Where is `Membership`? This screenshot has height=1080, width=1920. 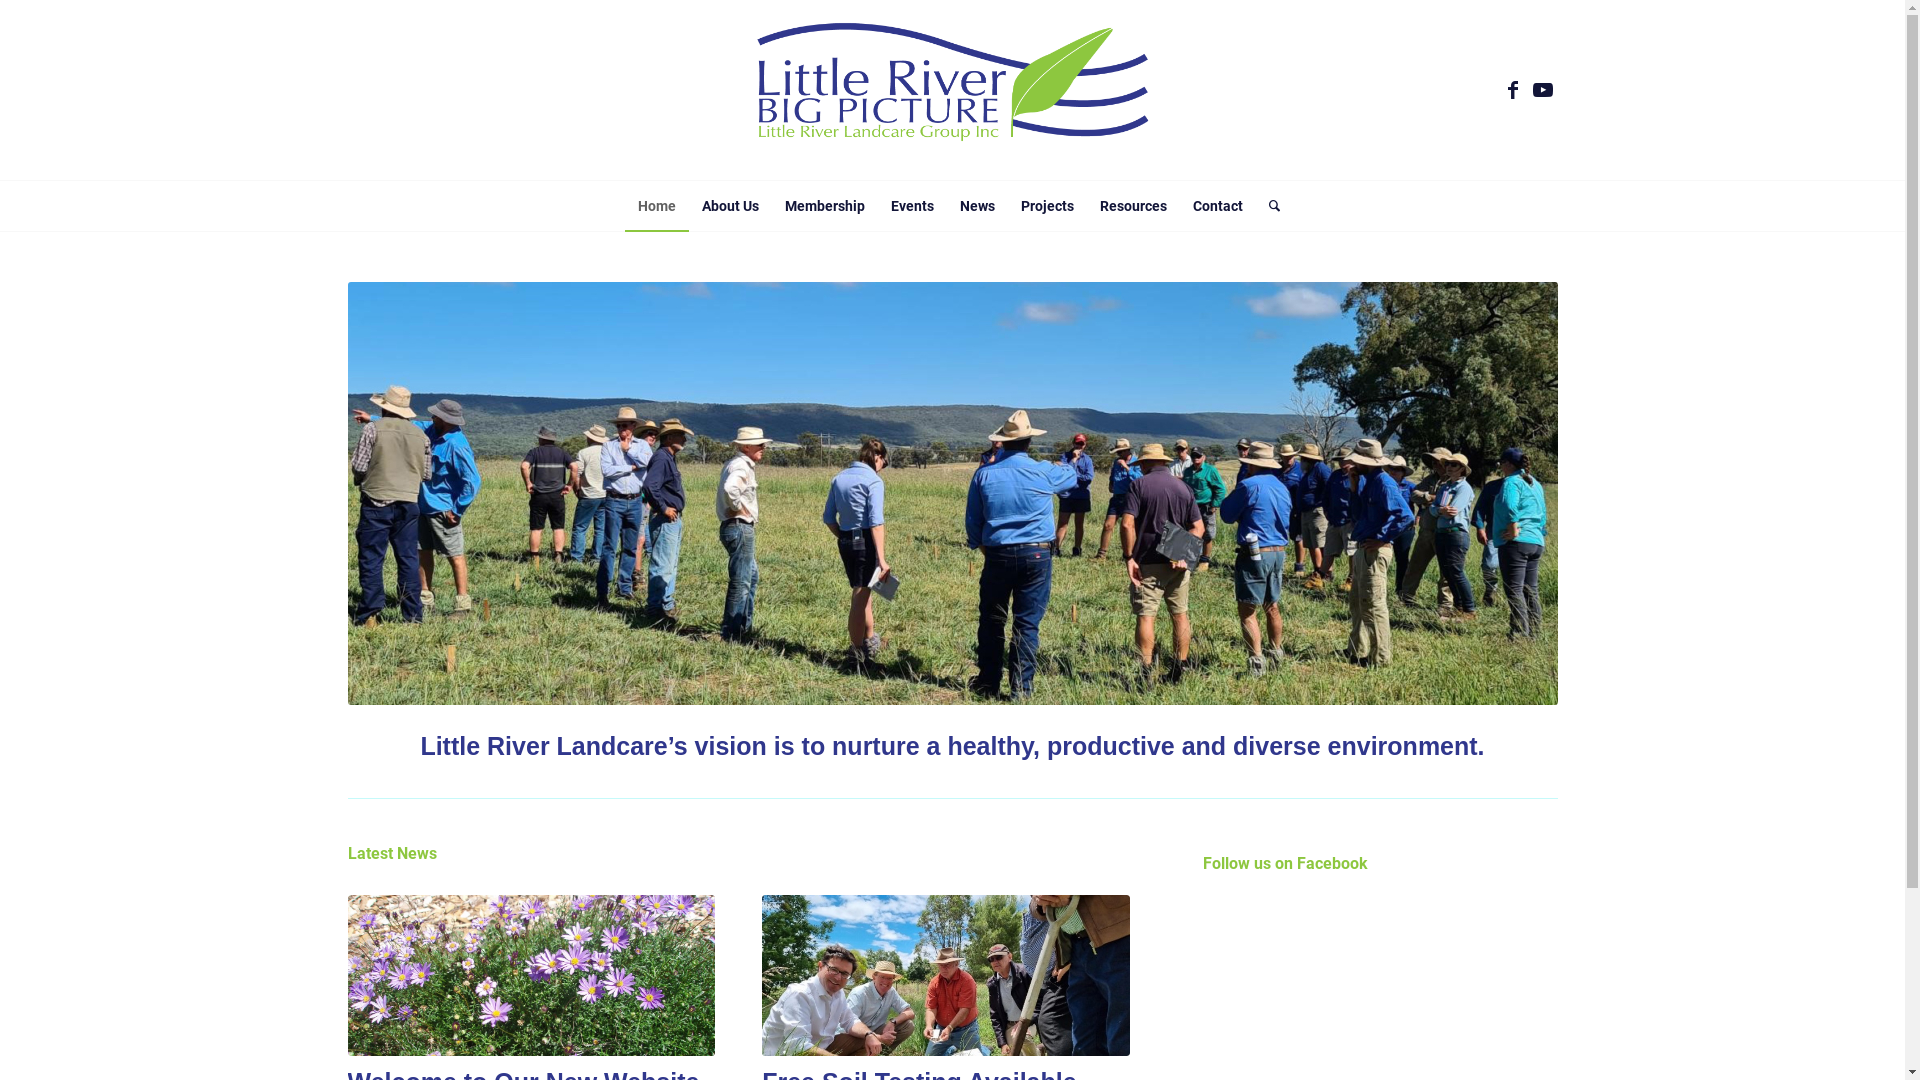 Membership is located at coordinates (825, 206).